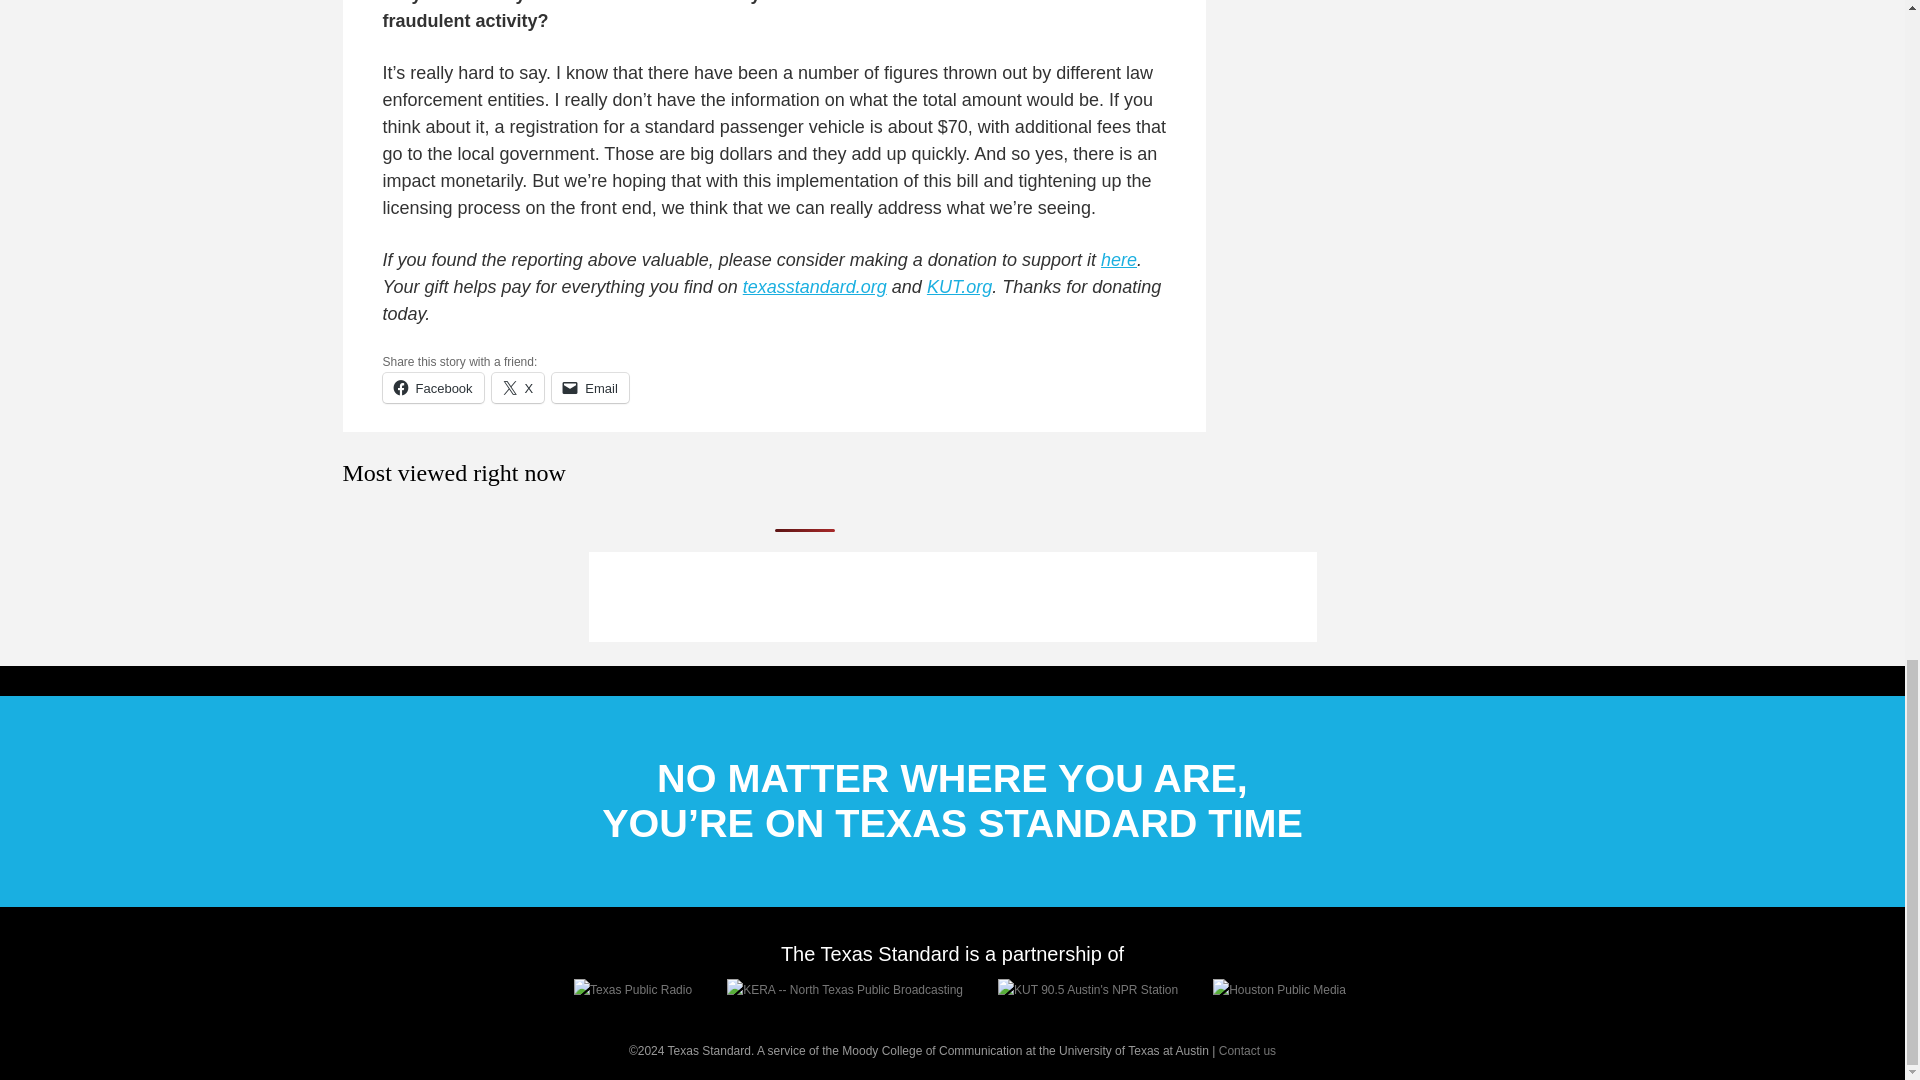 The height and width of the screenshot is (1080, 1920). Describe the element at coordinates (590, 387) in the screenshot. I see `Click to email a link to a friend` at that location.